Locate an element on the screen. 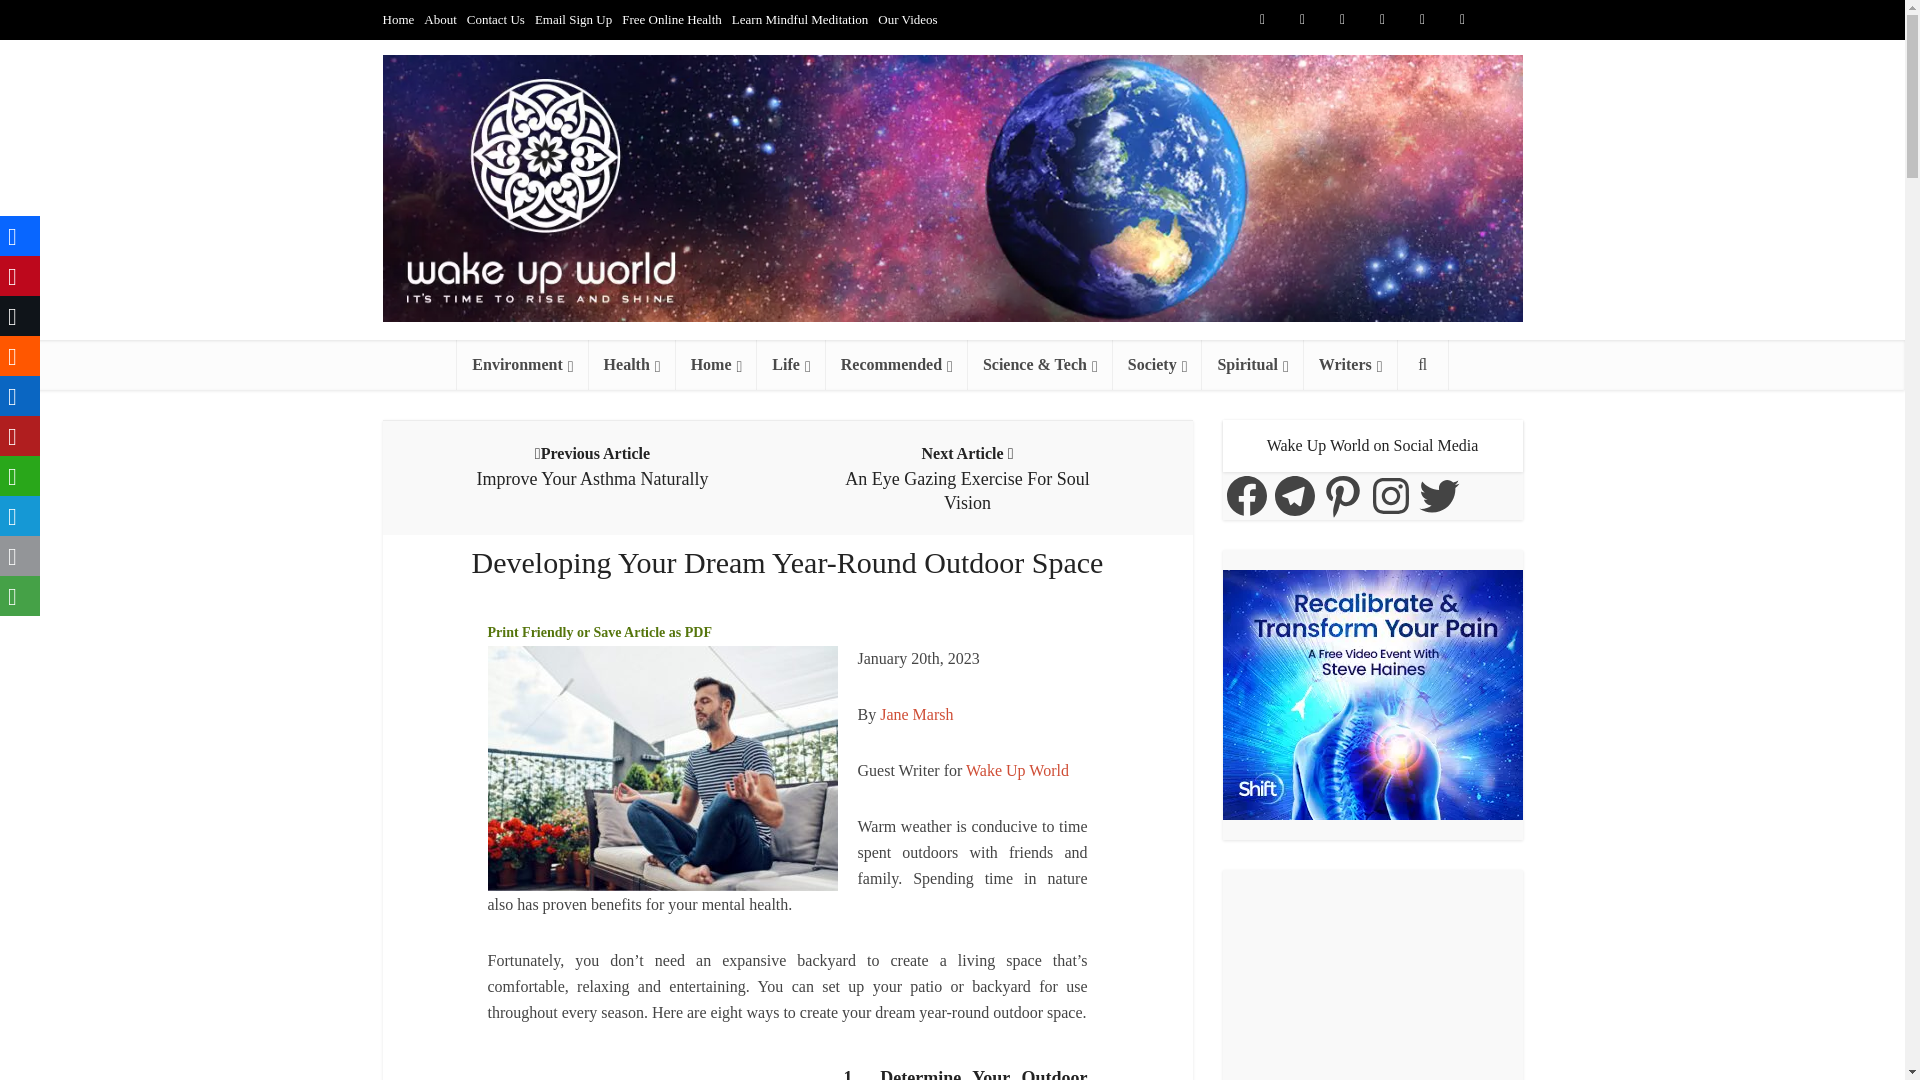  Our Videos is located at coordinates (906, 19).